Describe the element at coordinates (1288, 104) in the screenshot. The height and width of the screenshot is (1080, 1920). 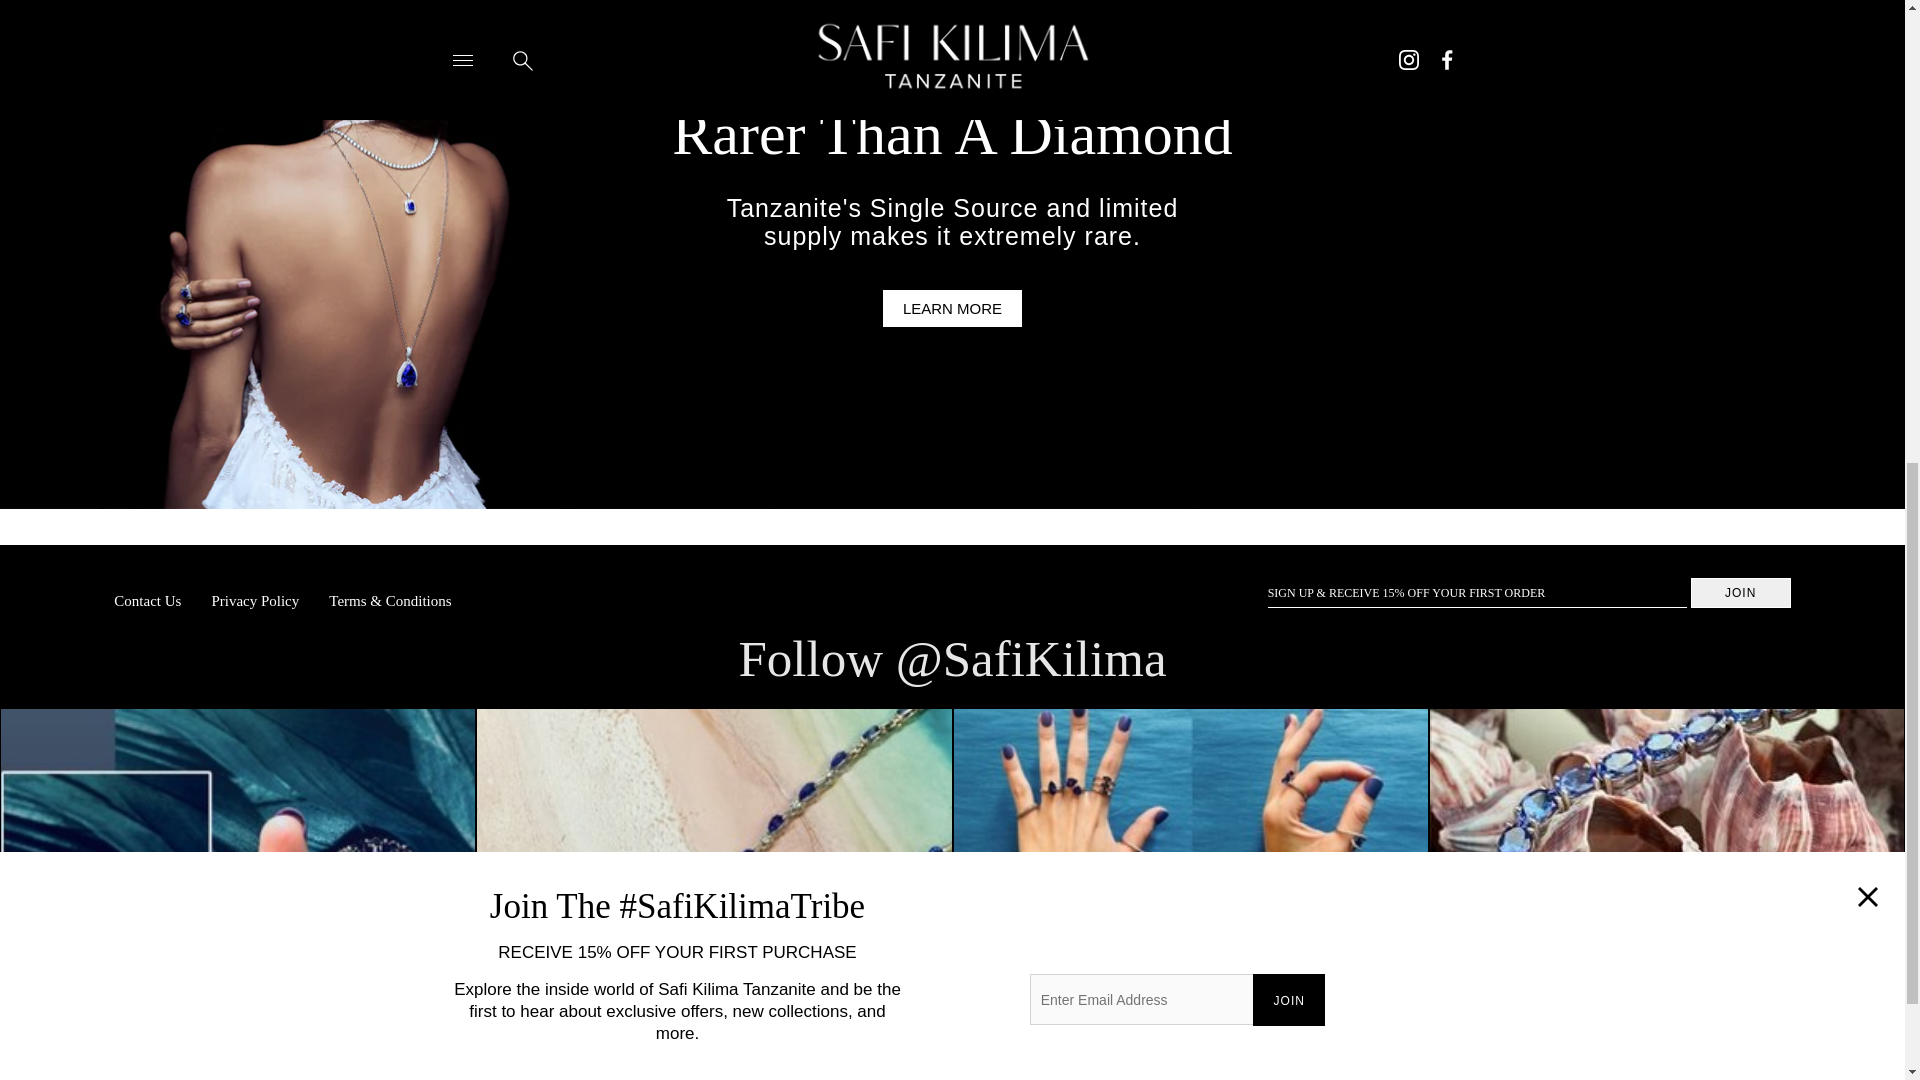
I see `JOIN` at that location.